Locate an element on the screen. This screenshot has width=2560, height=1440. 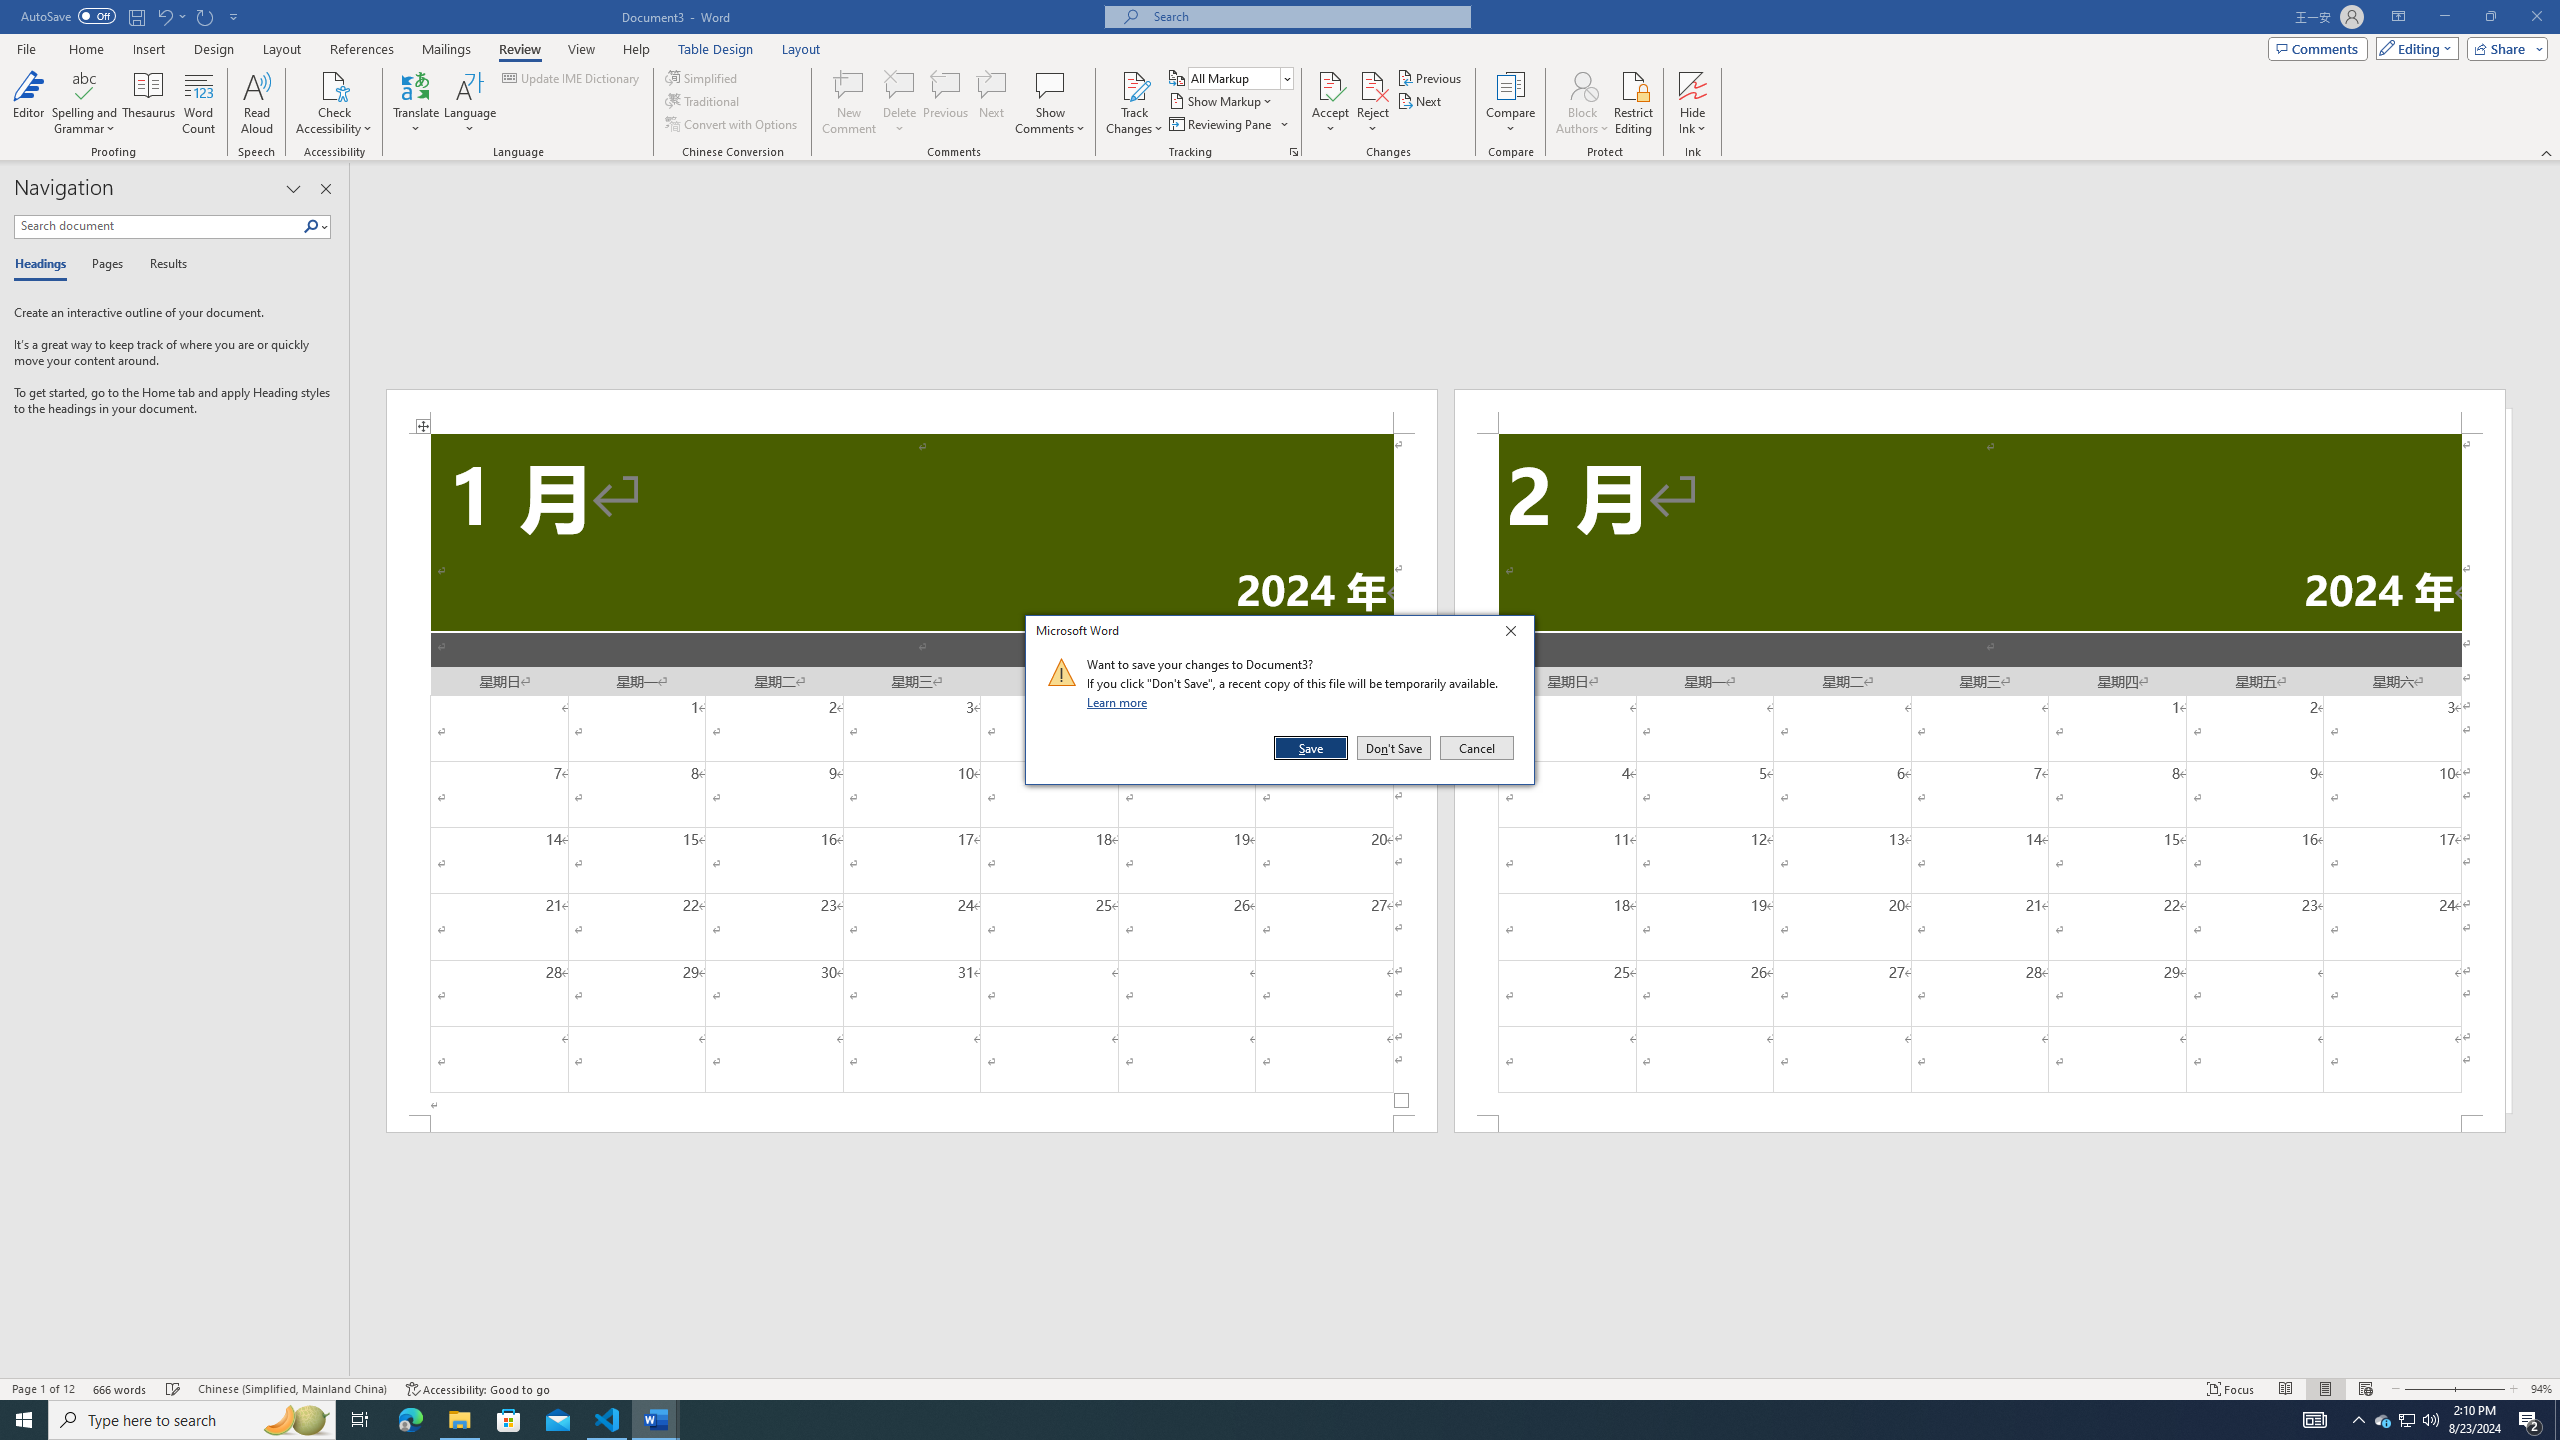
Block Authors is located at coordinates (1582, 85).